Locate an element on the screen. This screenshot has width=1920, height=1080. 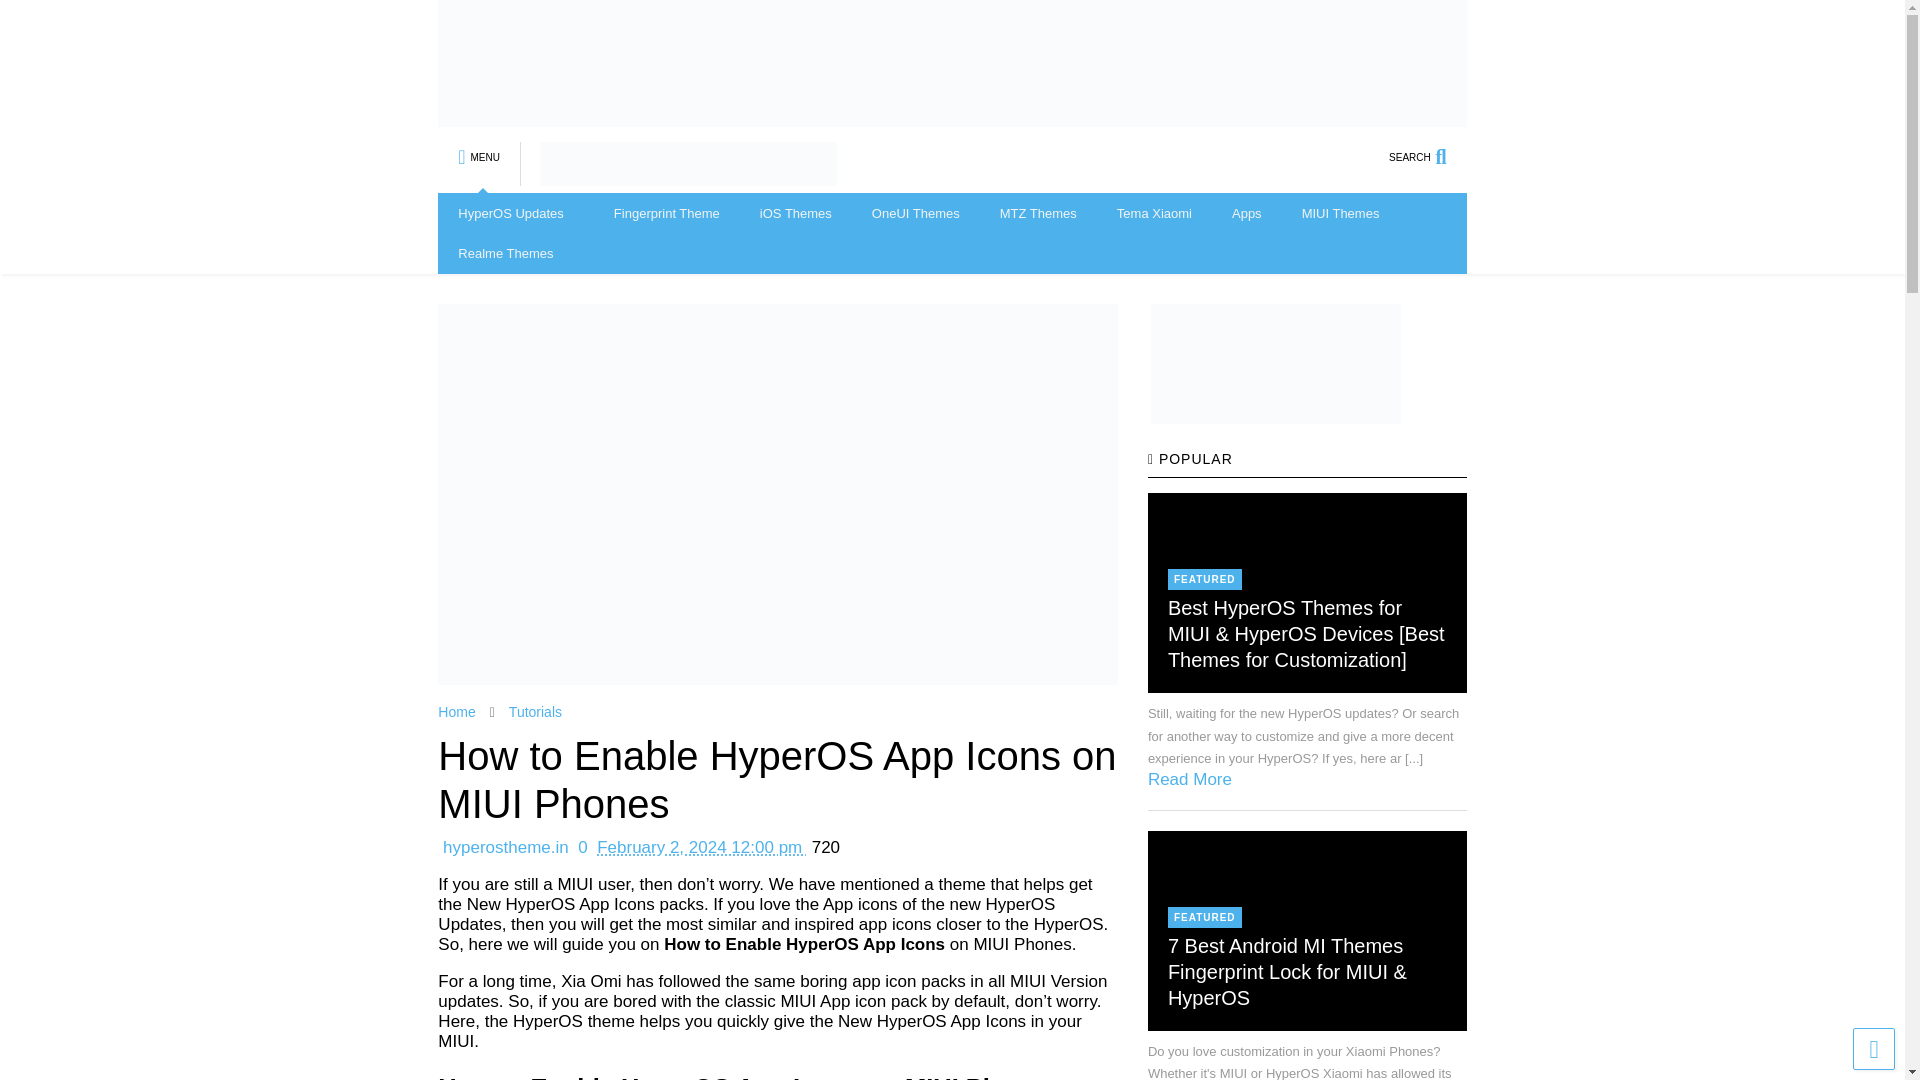
HyperOS Updates is located at coordinates (515, 214).